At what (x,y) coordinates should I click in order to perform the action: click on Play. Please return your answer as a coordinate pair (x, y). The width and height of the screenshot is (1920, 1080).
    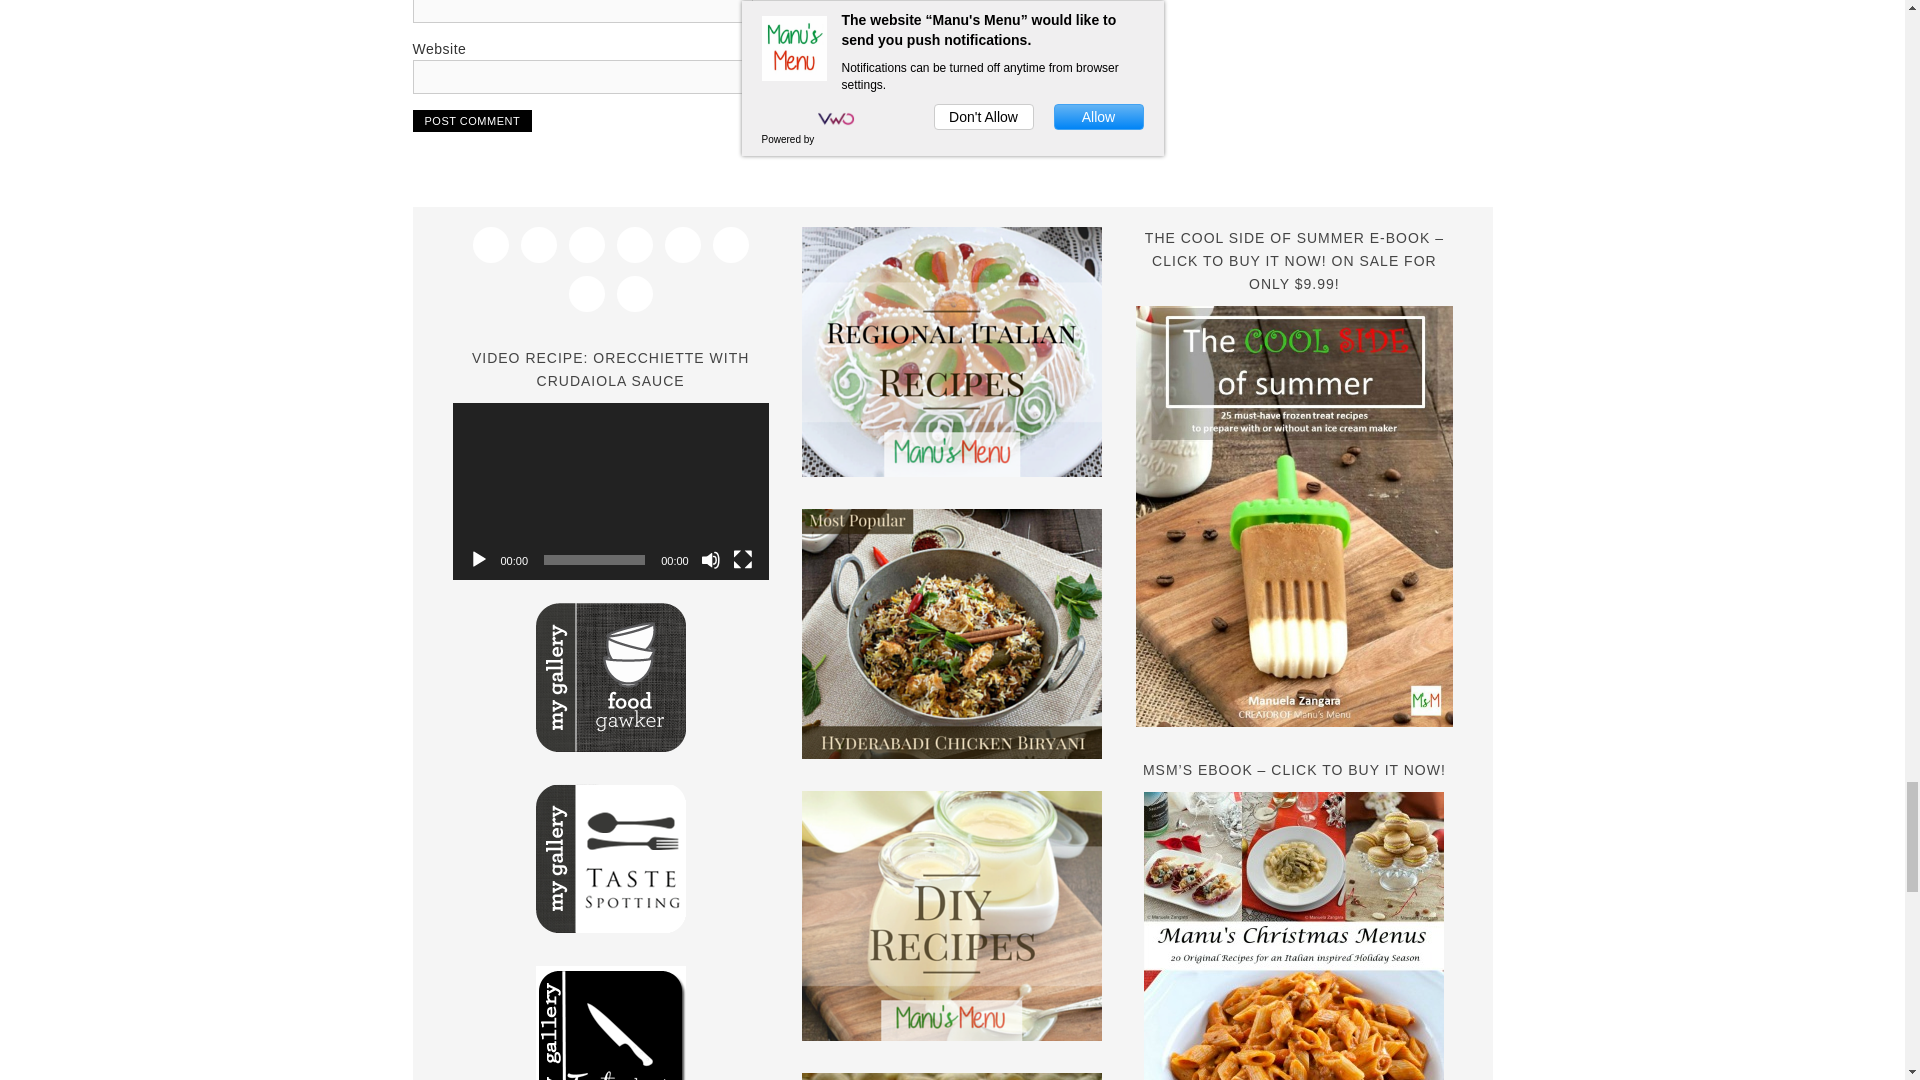
    Looking at the image, I should click on (478, 560).